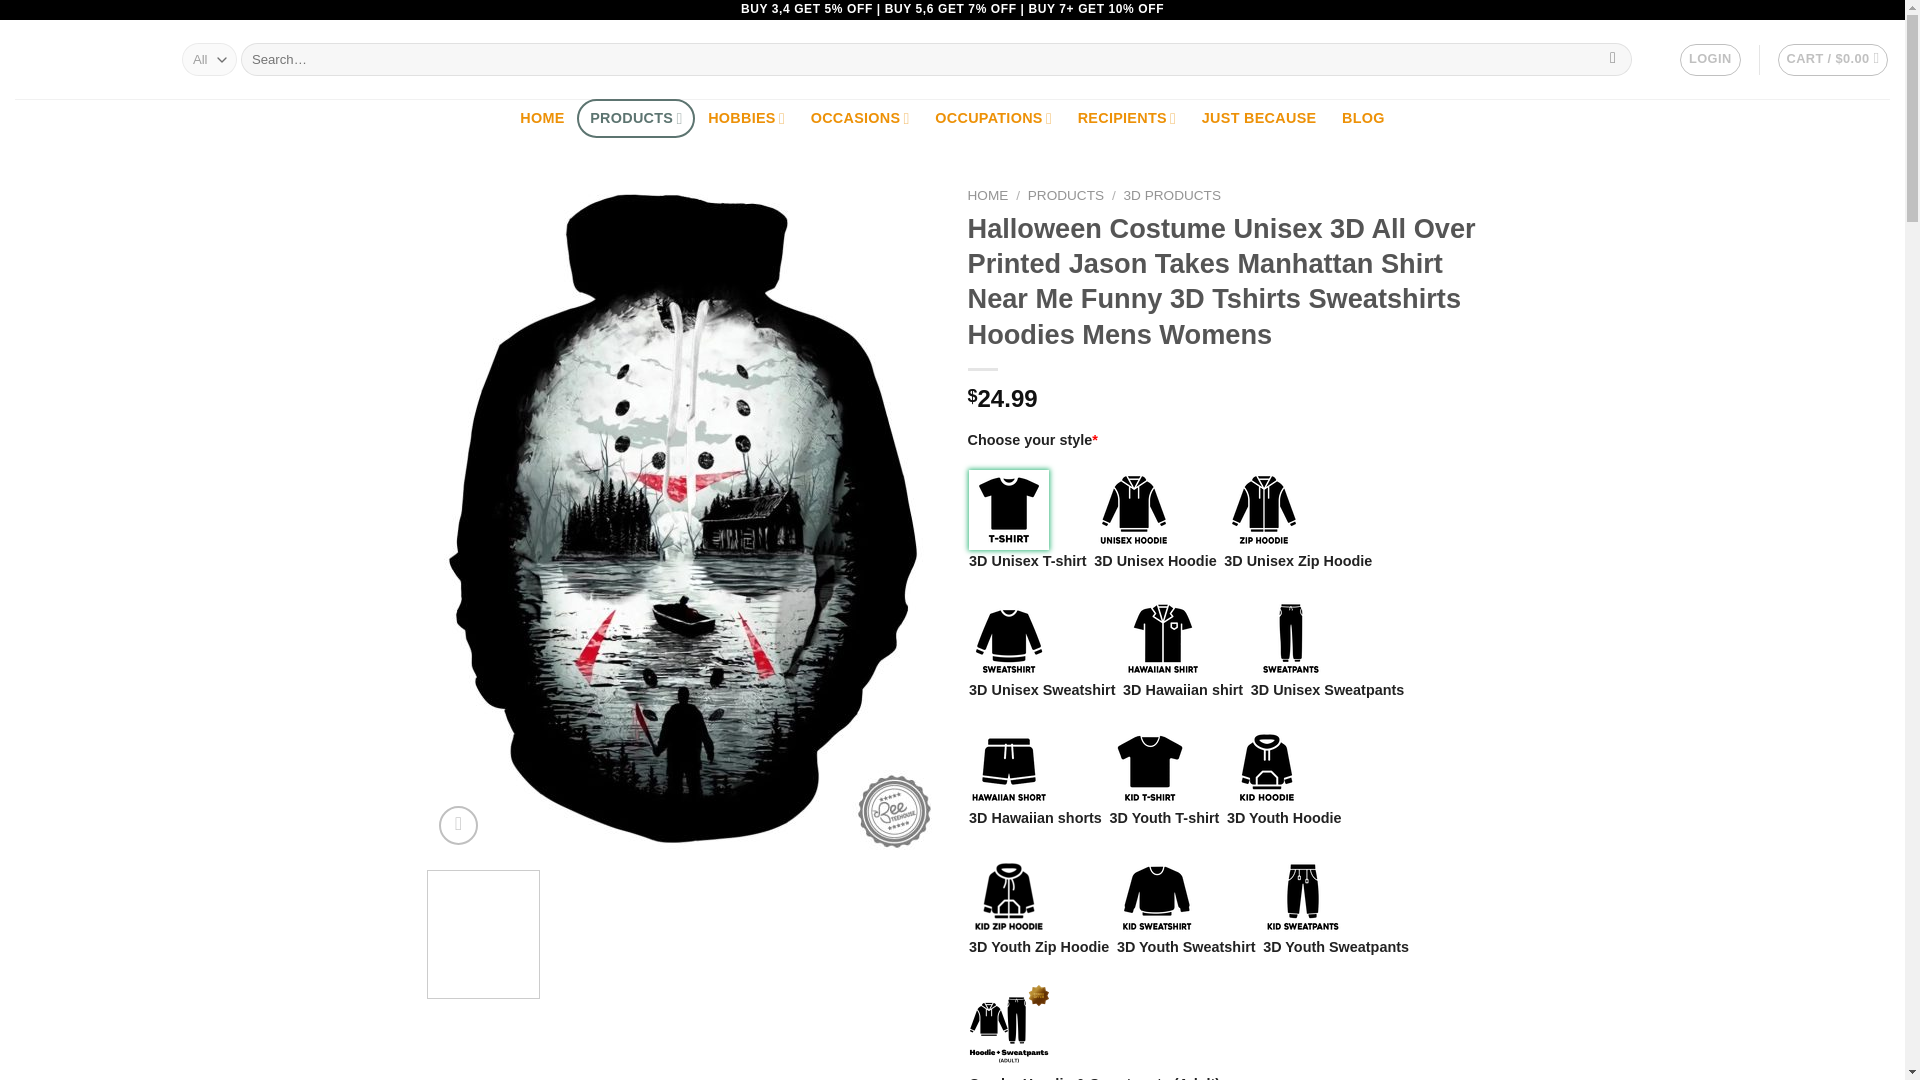 The height and width of the screenshot is (1080, 1920). I want to click on Zoom, so click(458, 824).